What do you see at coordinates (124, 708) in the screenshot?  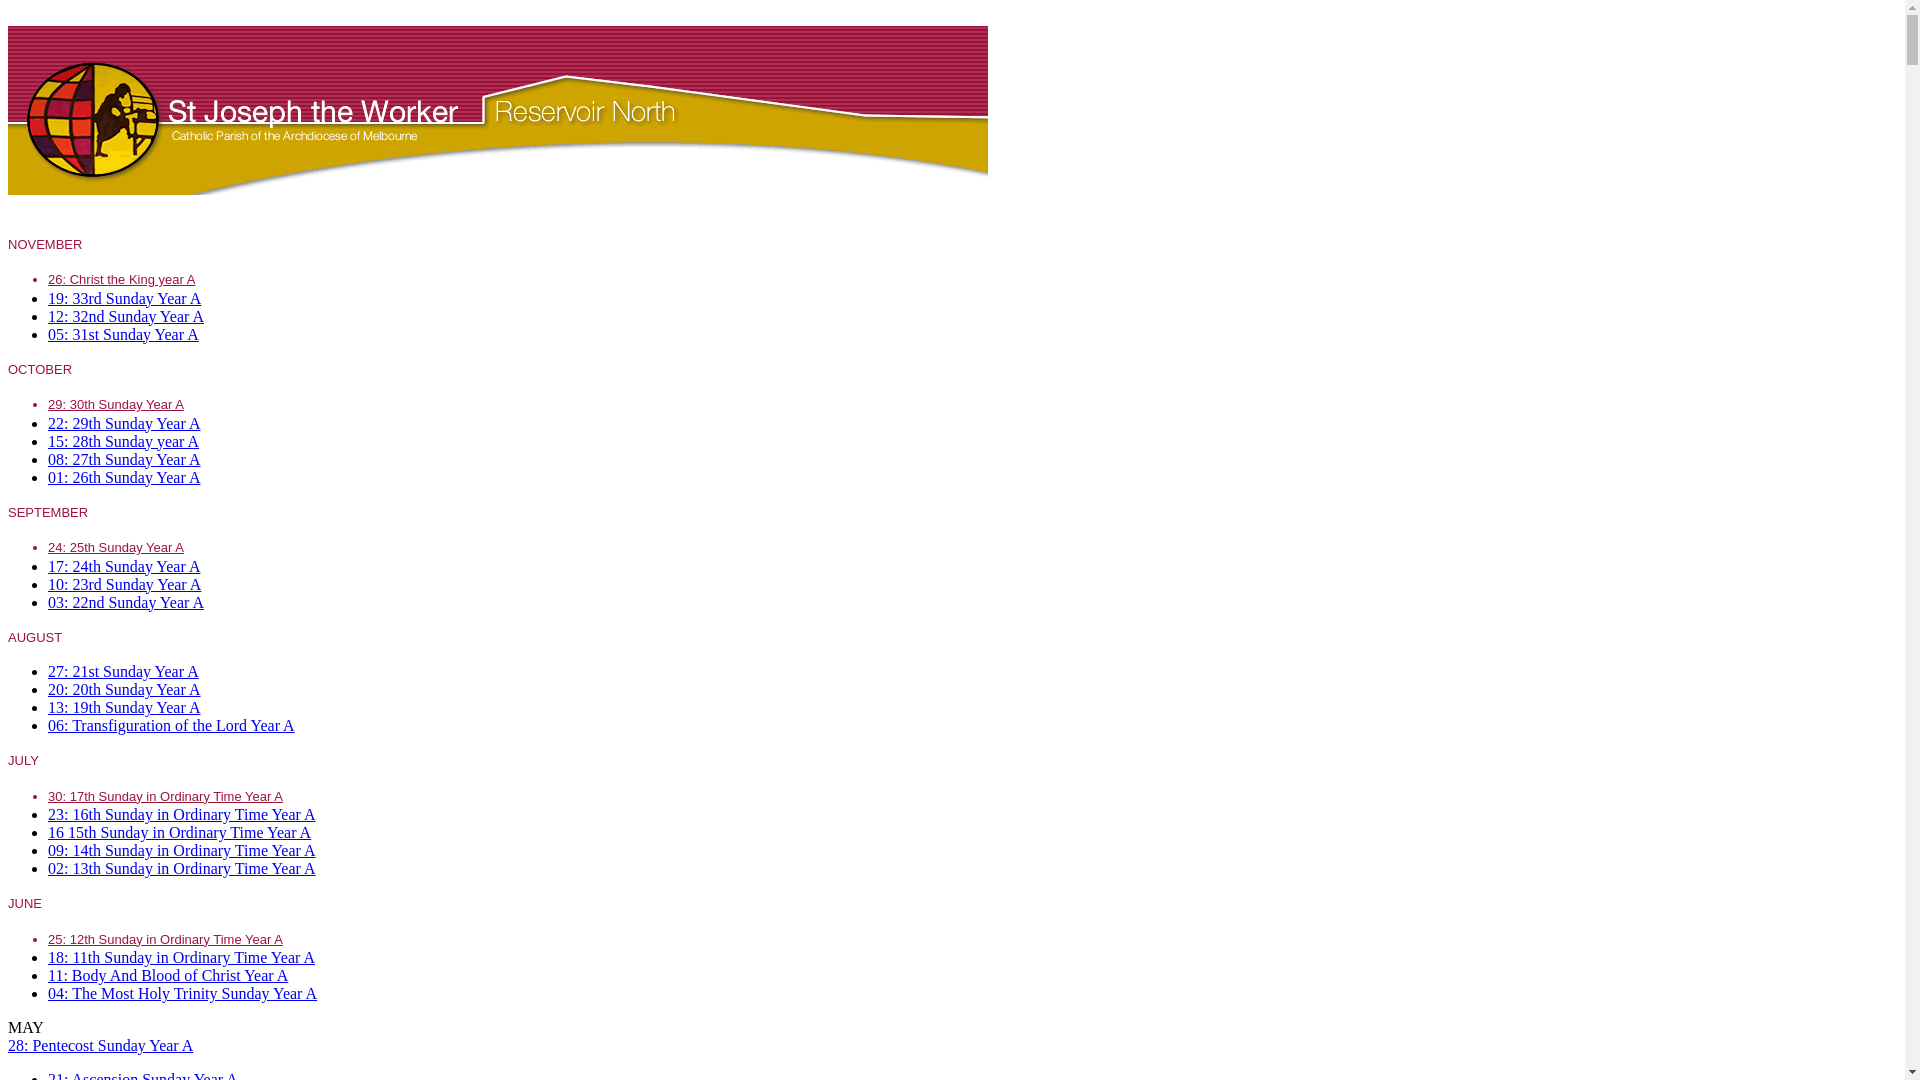 I see `13: 19th Sunday Year A` at bounding box center [124, 708].